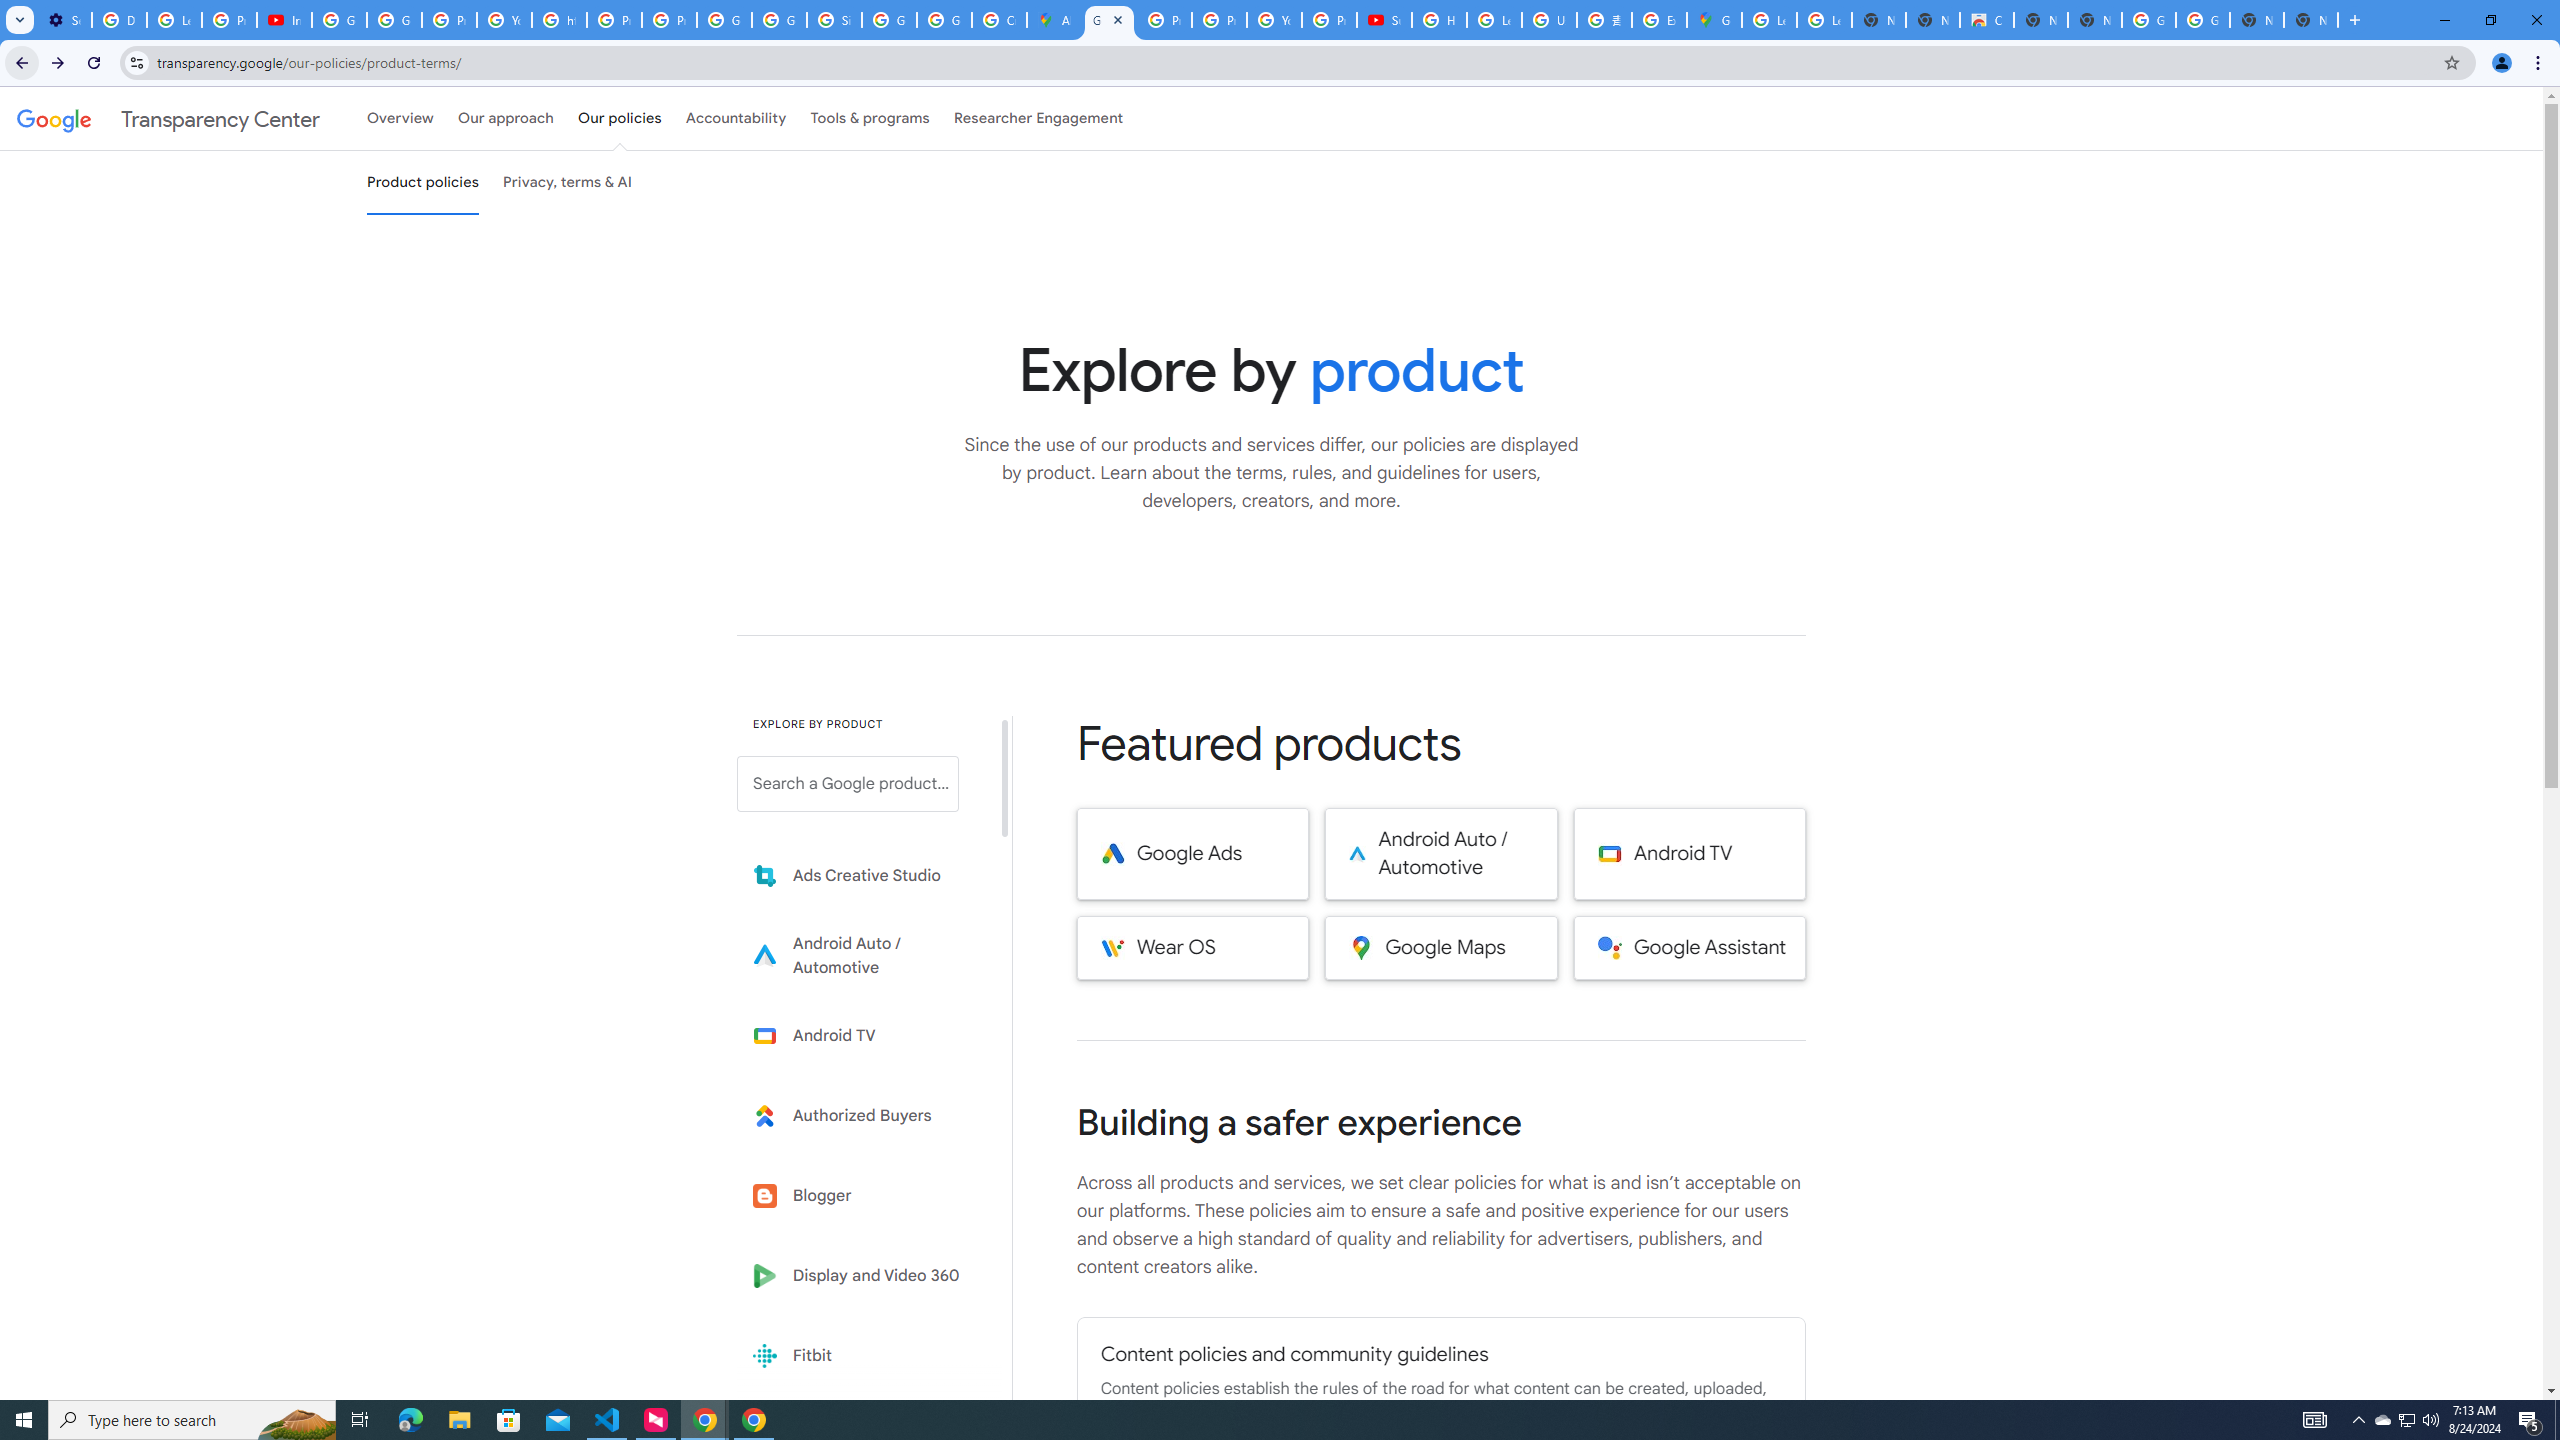  I want to click on Create your Google Account, so click(999, 20).